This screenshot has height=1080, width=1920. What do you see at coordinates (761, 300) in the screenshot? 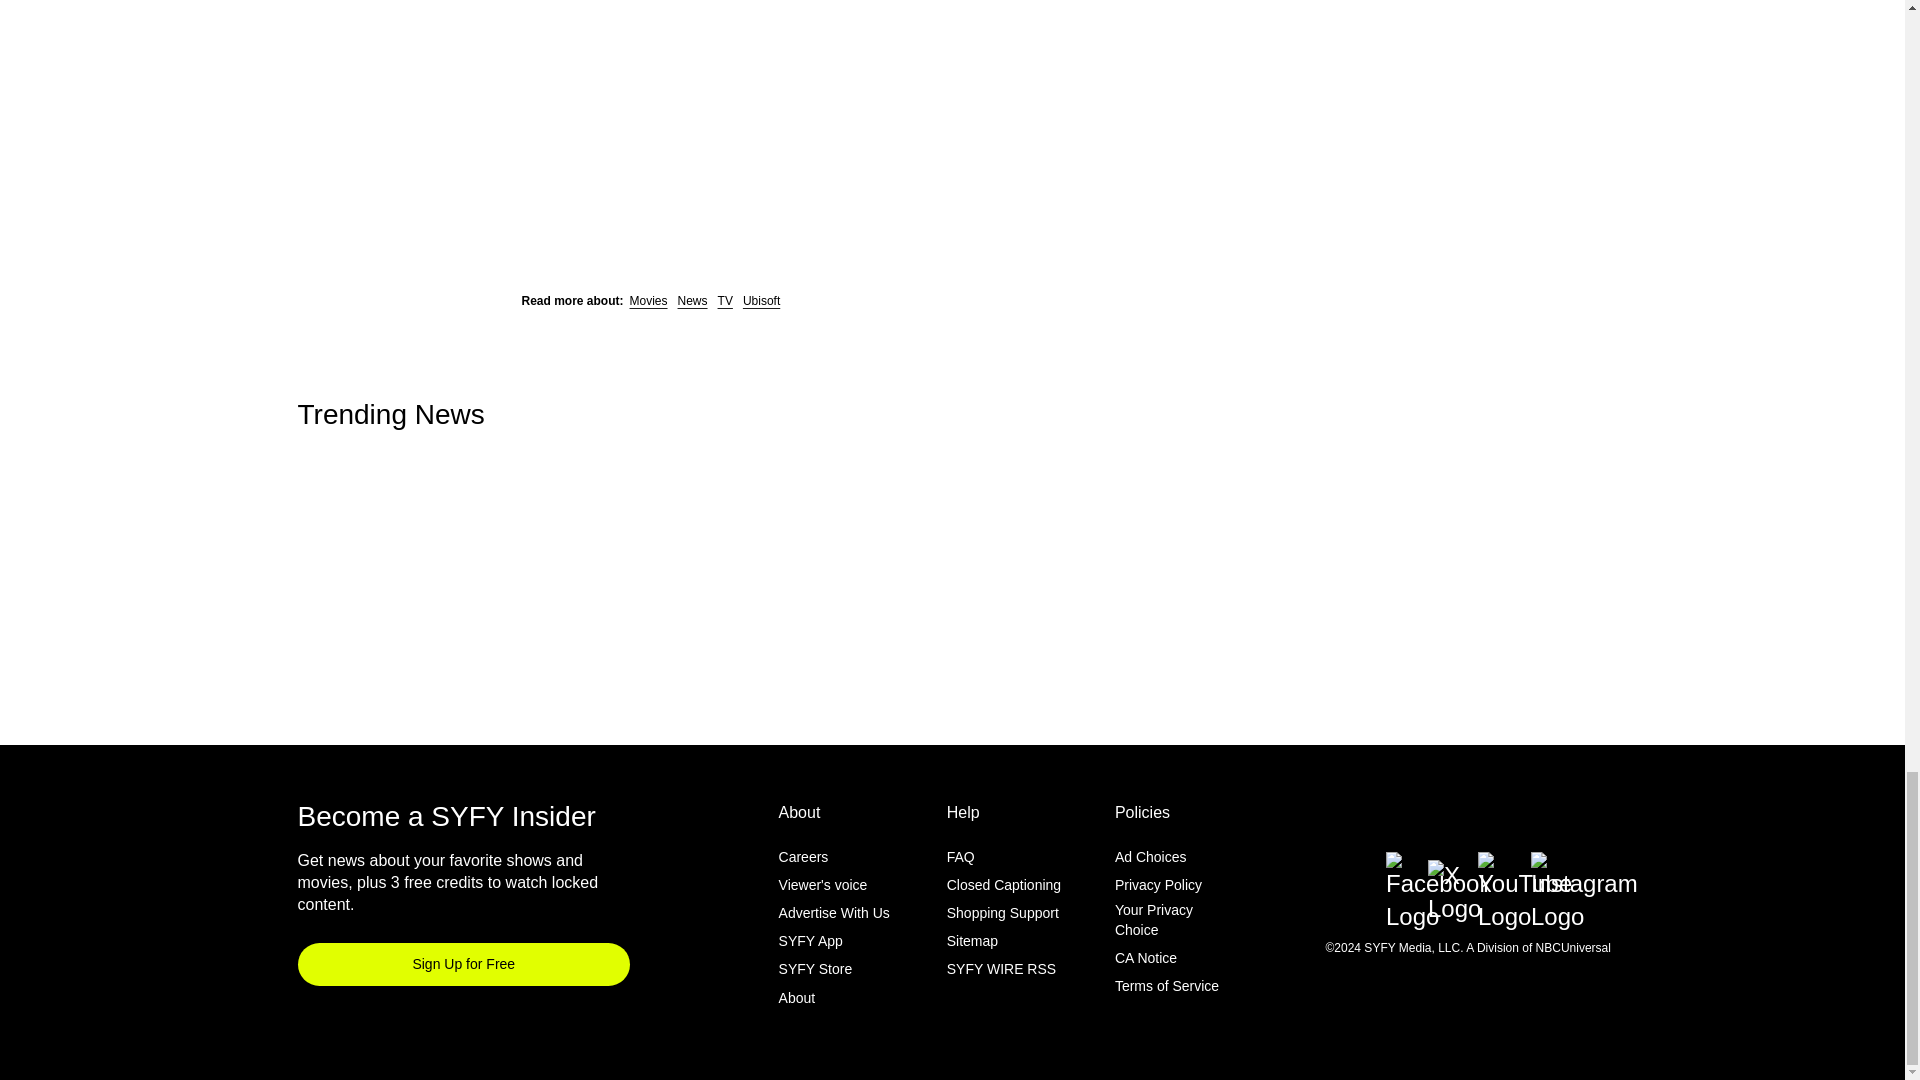
I see `Ubisoft` at bounding box center [761, 300].